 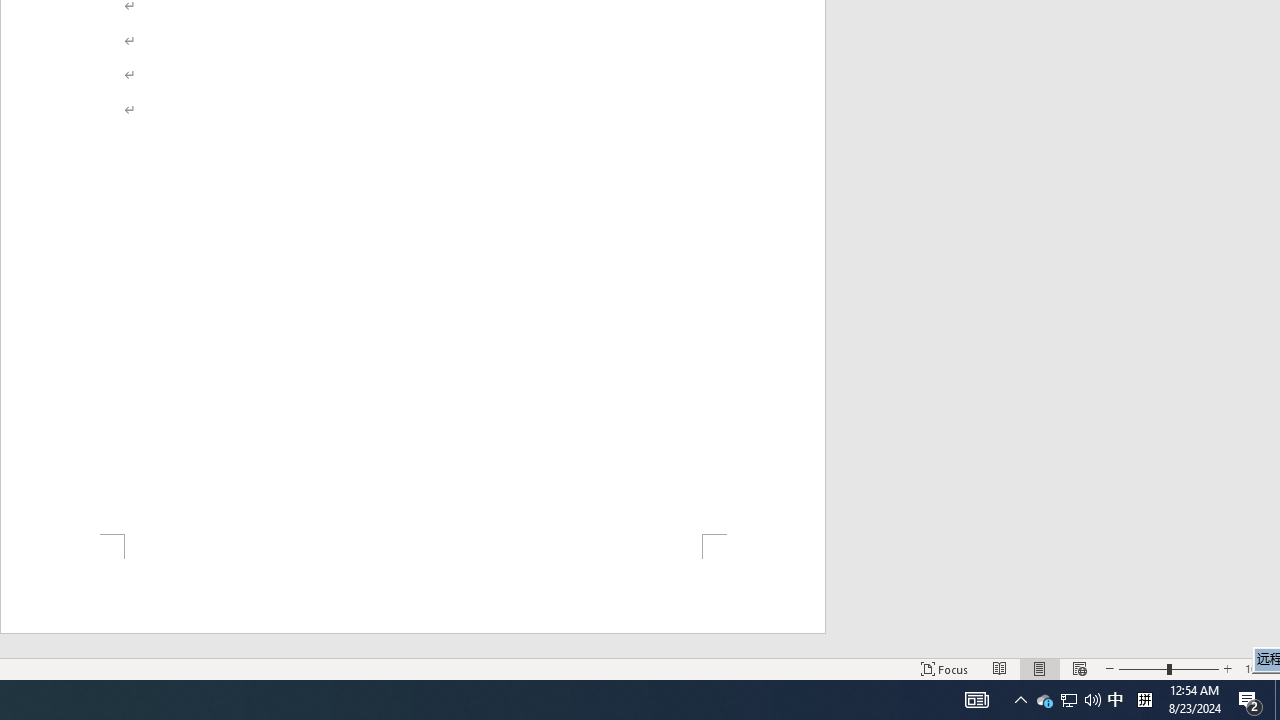 What do you see at coordinates (1000, 668) in the screenshot?
I see `Read Mode` at bounding box center [1000, 668].